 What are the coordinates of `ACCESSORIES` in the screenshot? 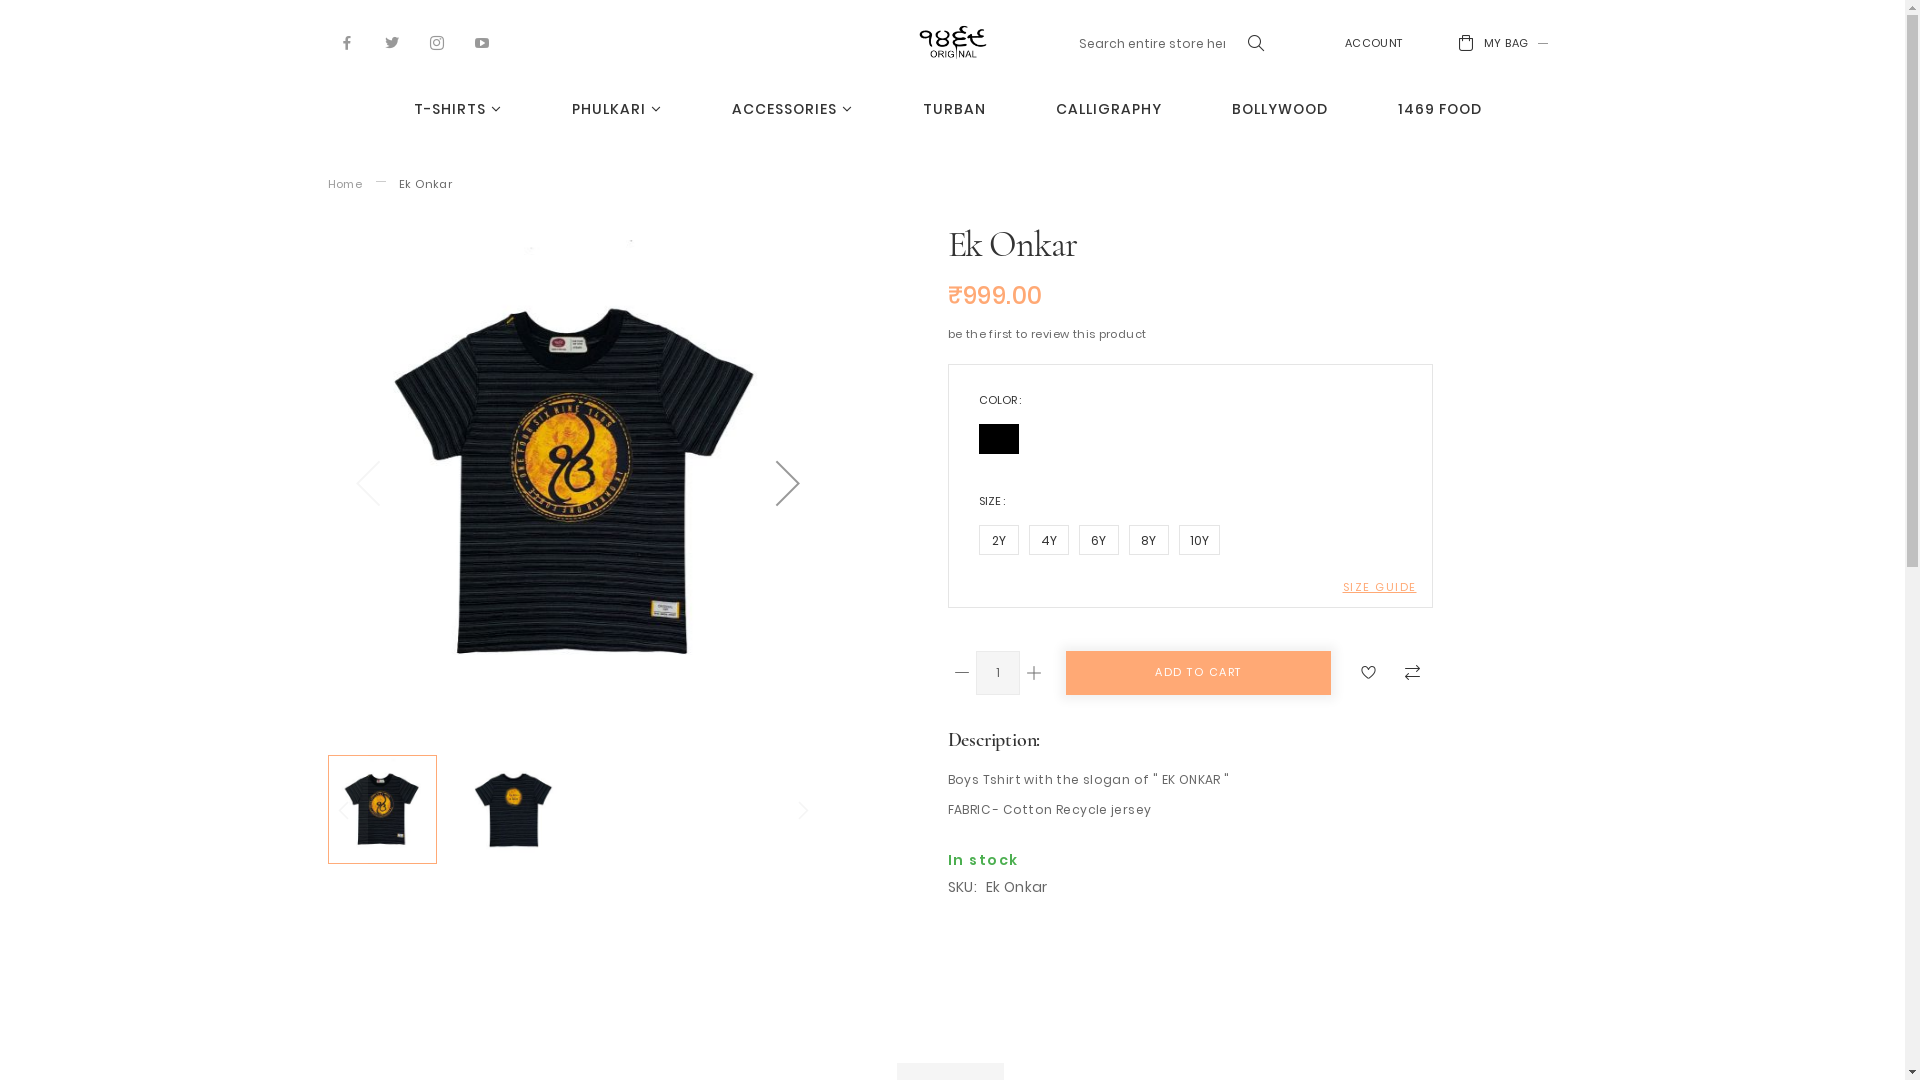 It's located at (792, 109).